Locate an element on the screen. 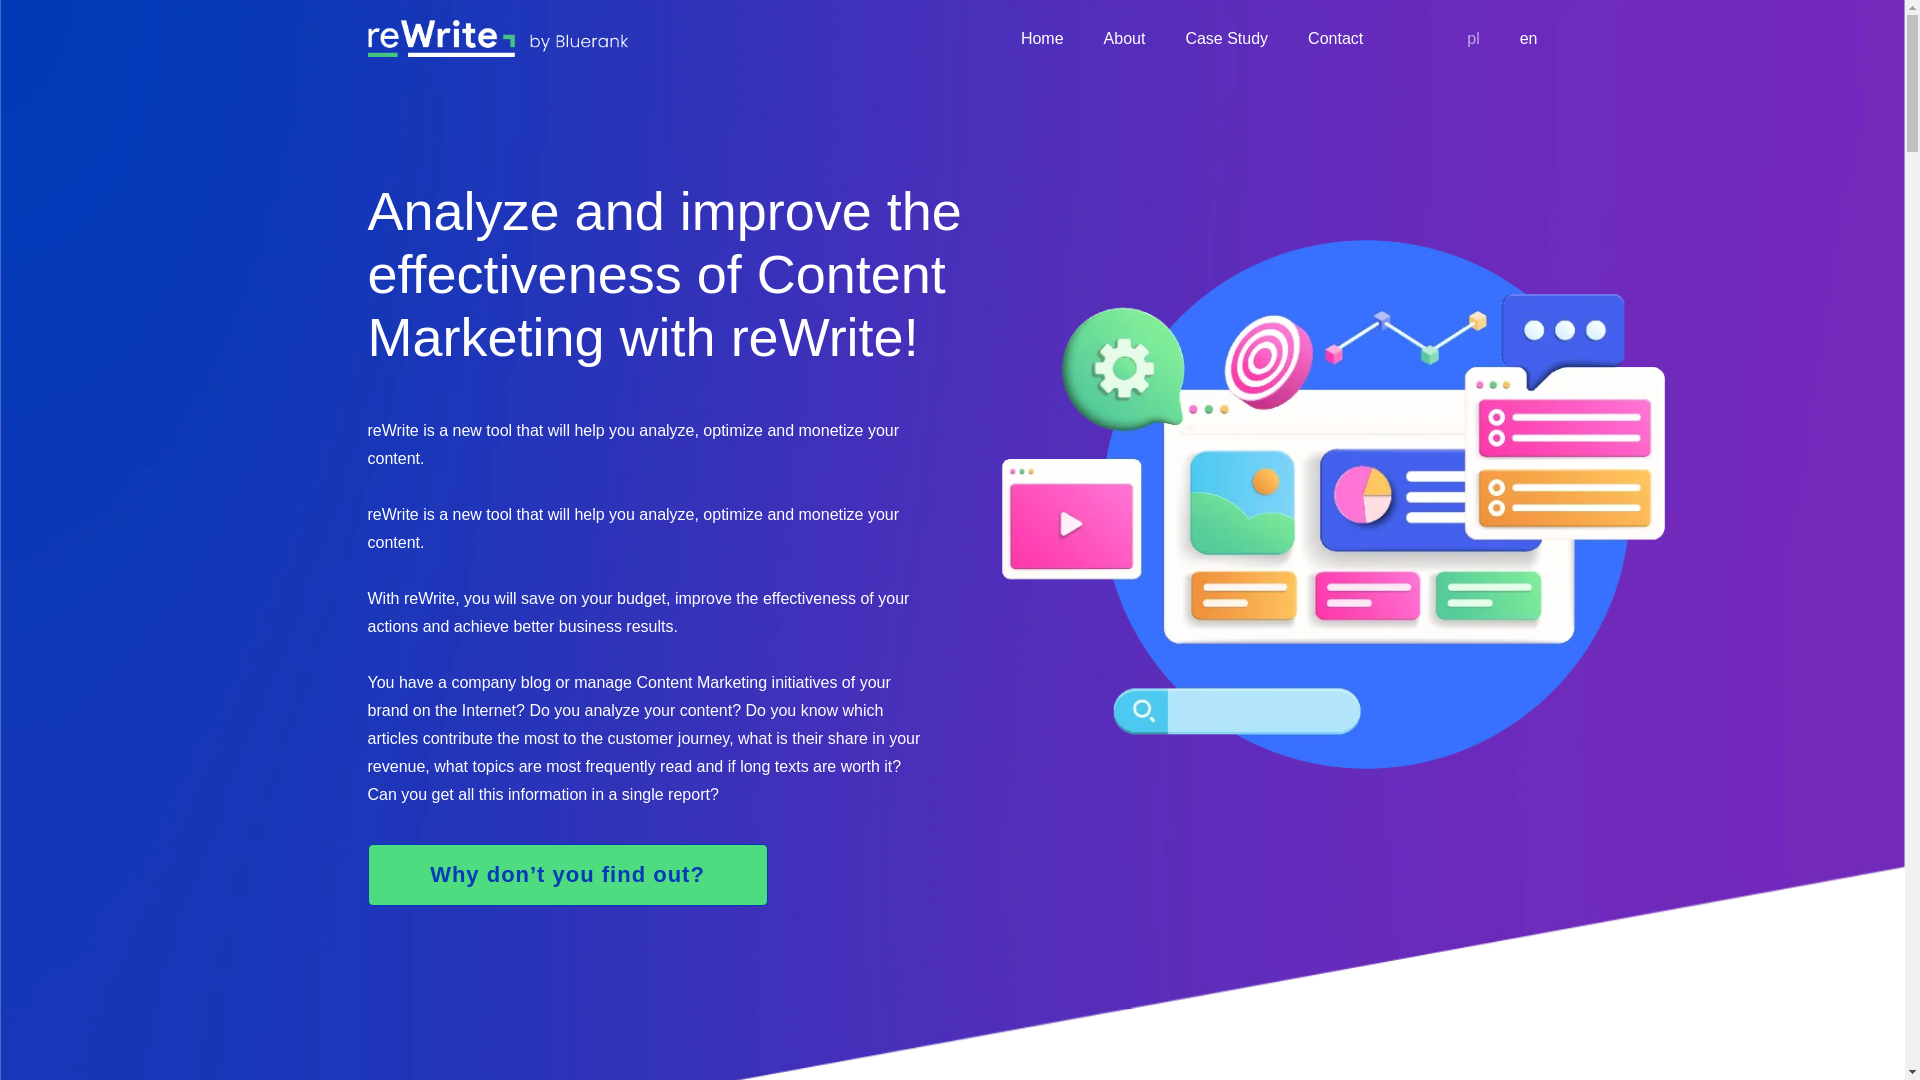 This screenshot has height=1080, width=1920. Home is located at coordinates (1042, 38).